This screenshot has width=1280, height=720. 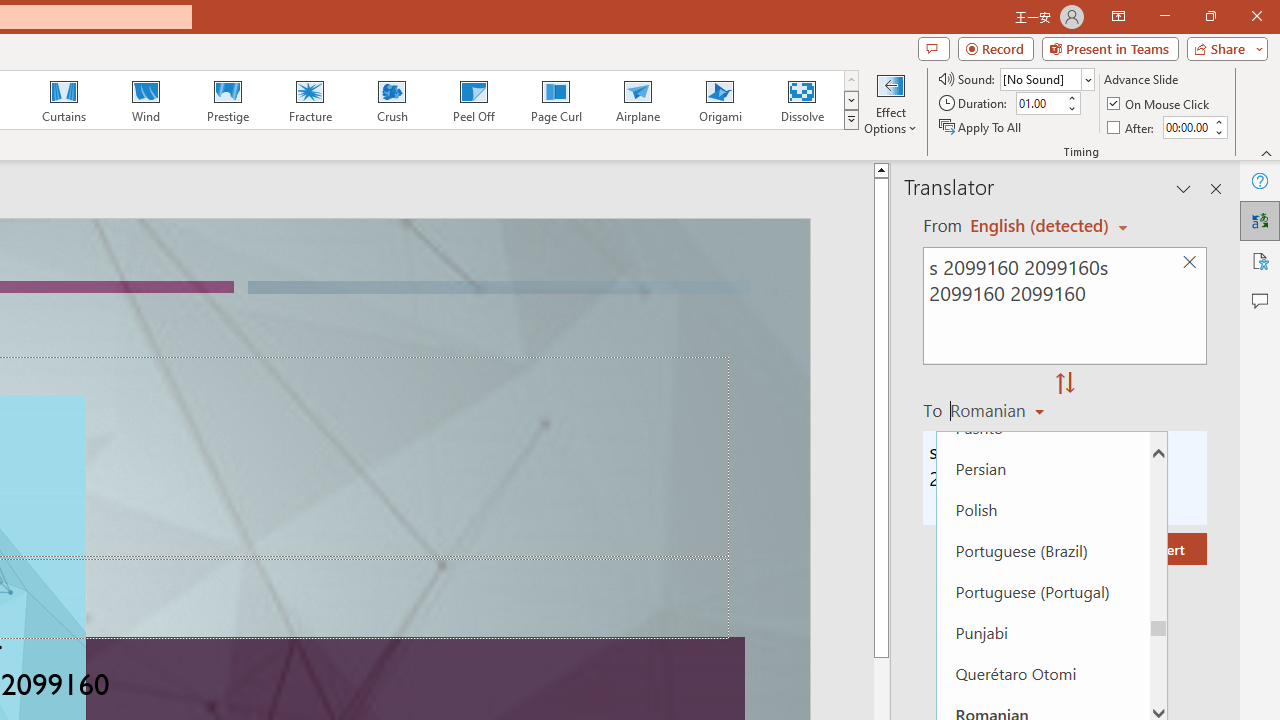 I want to click on Portuguese (Portugal), so click(x=1042, y=591).